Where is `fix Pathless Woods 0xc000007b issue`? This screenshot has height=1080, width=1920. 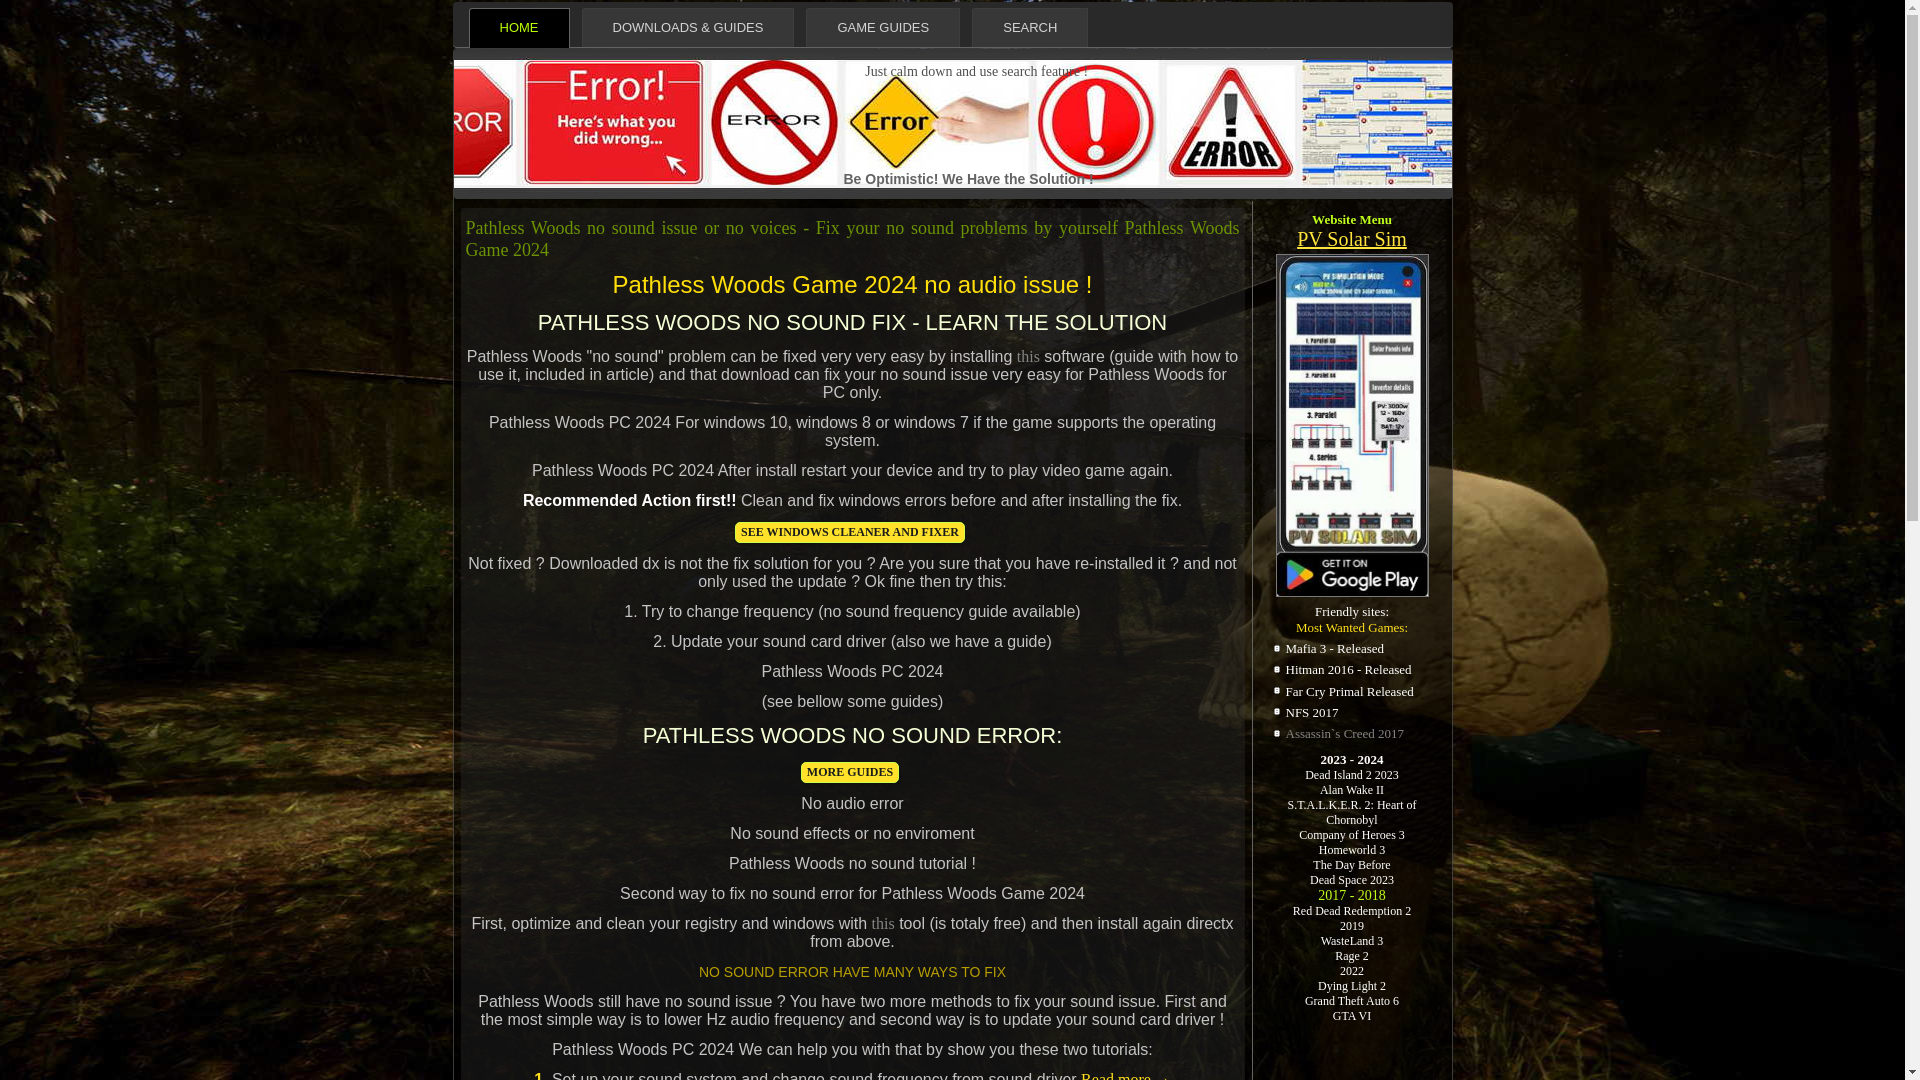 fix Pathless Woods 0xc000007b issue is located at coordinates (1126, 1076).